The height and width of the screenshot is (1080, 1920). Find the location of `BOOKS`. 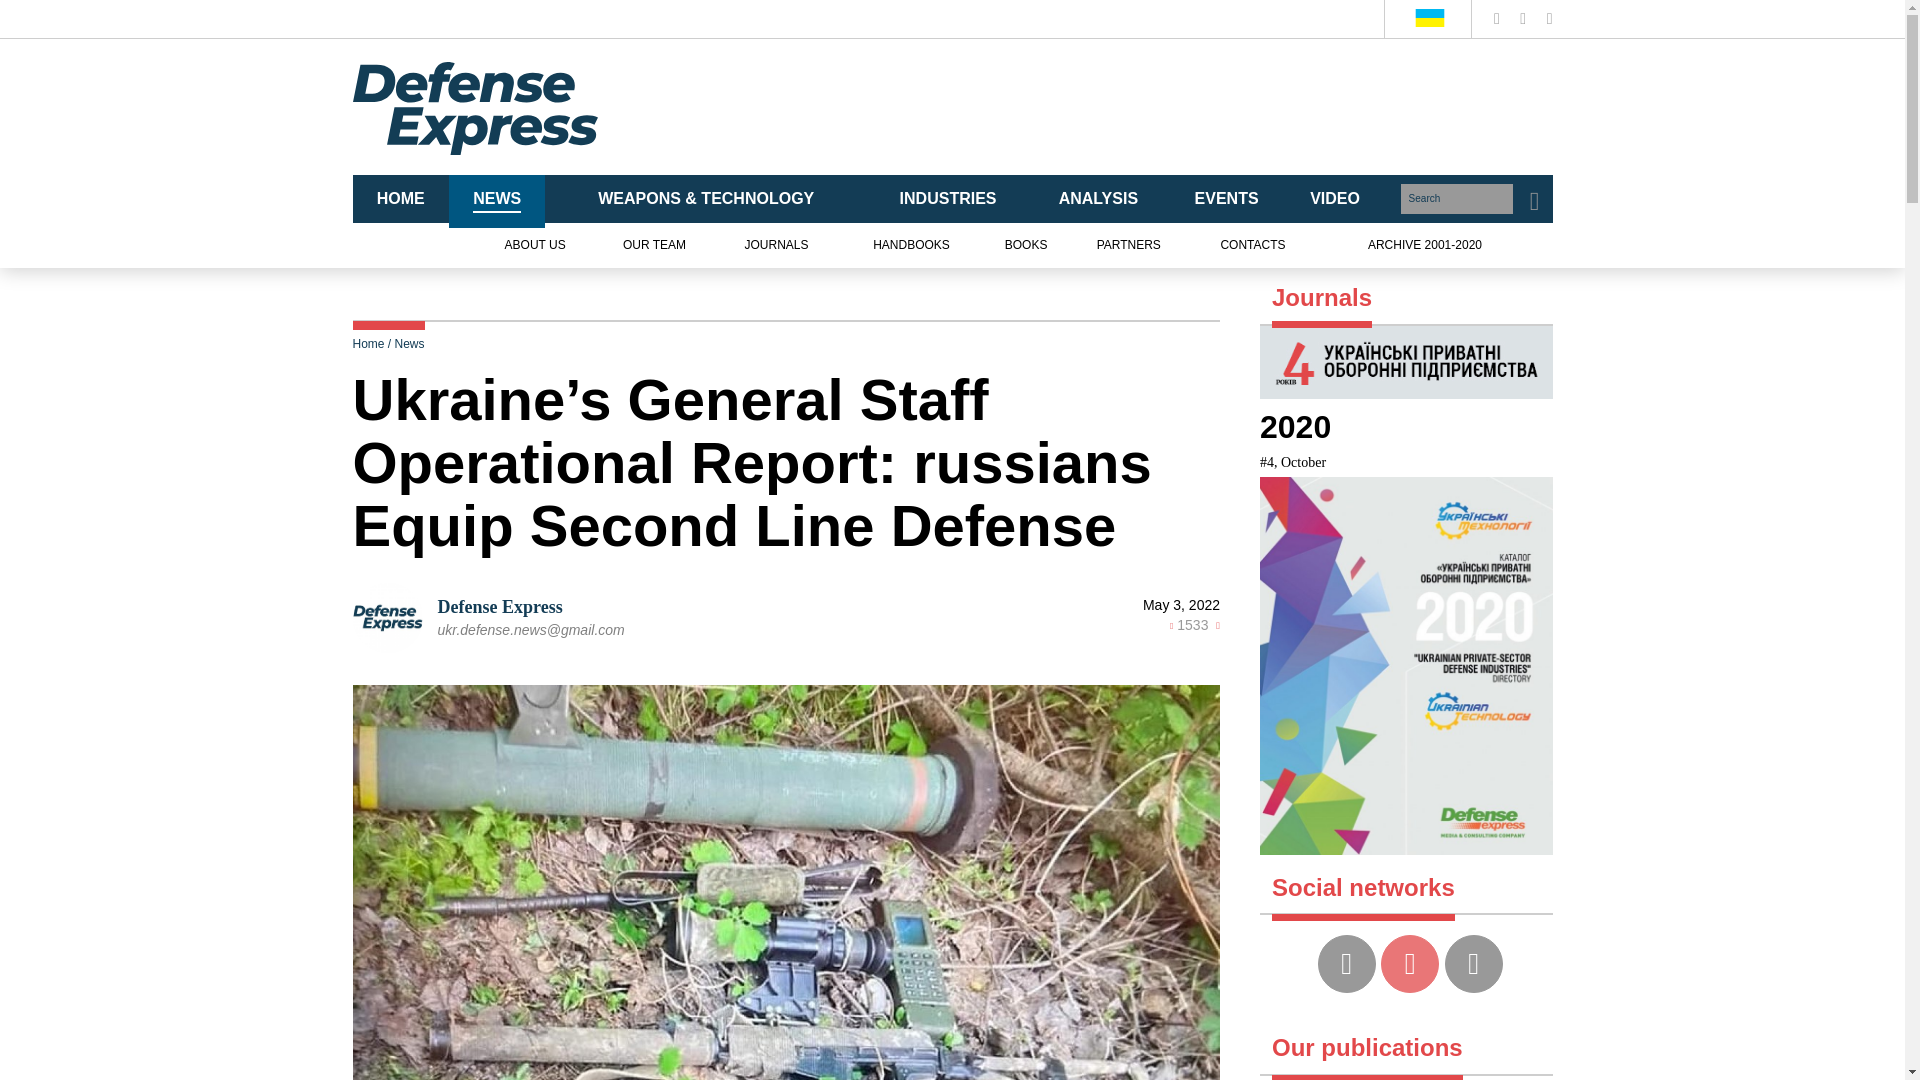

BOOKS is located at coordinates (1026, 246).